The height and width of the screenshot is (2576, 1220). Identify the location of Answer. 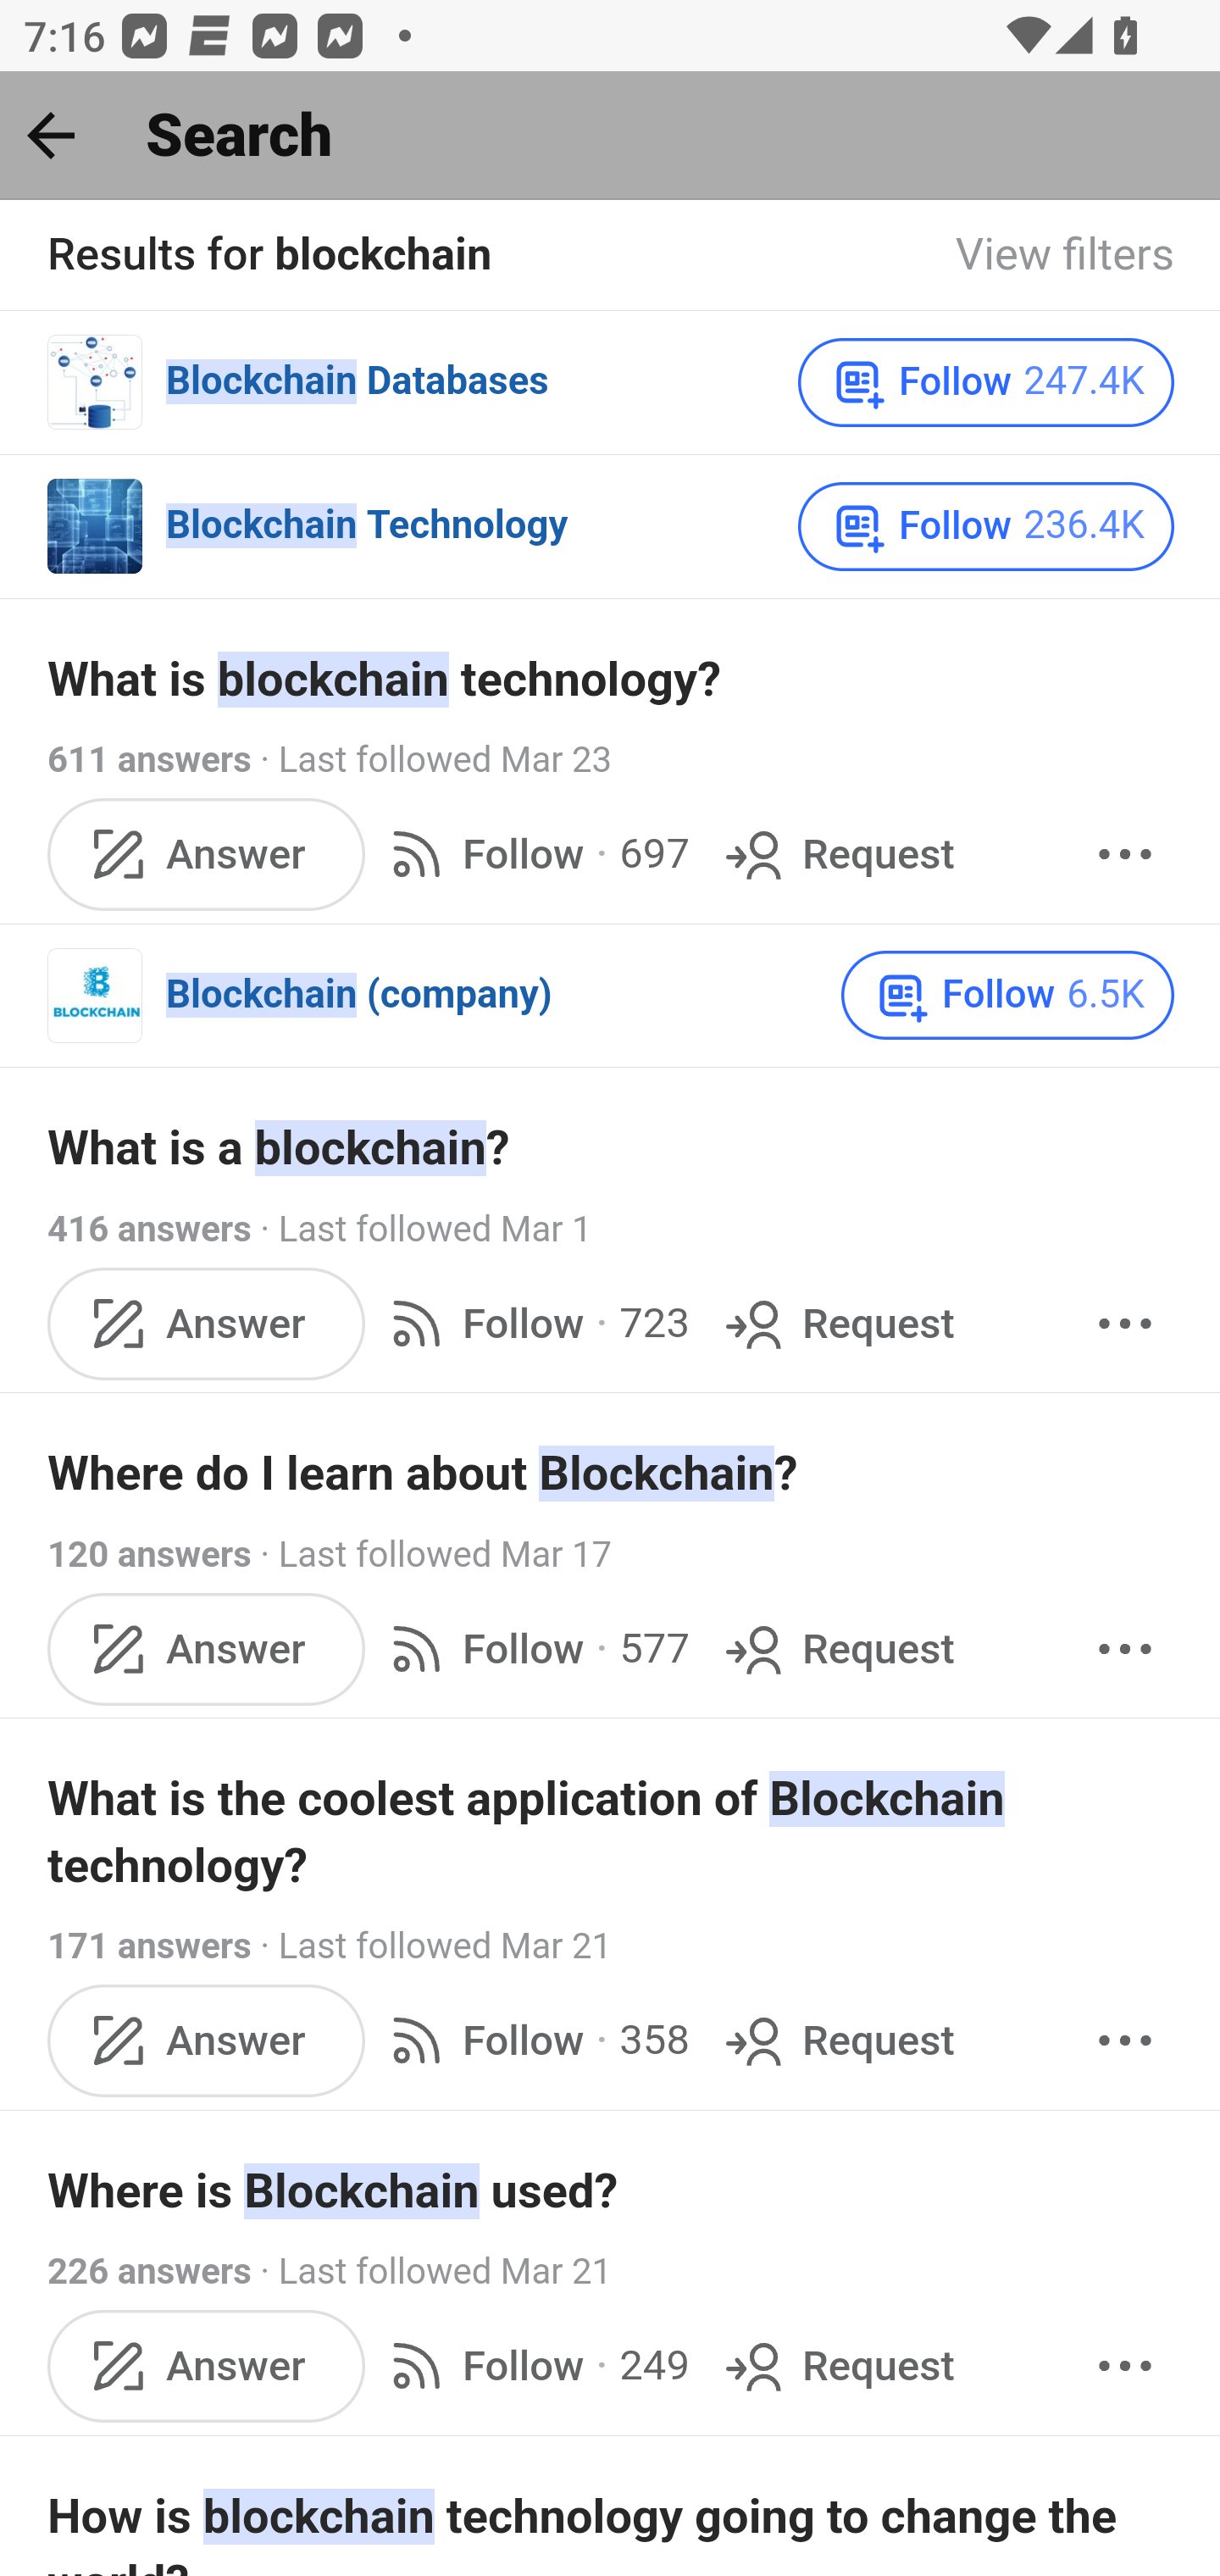
(207, 2039).